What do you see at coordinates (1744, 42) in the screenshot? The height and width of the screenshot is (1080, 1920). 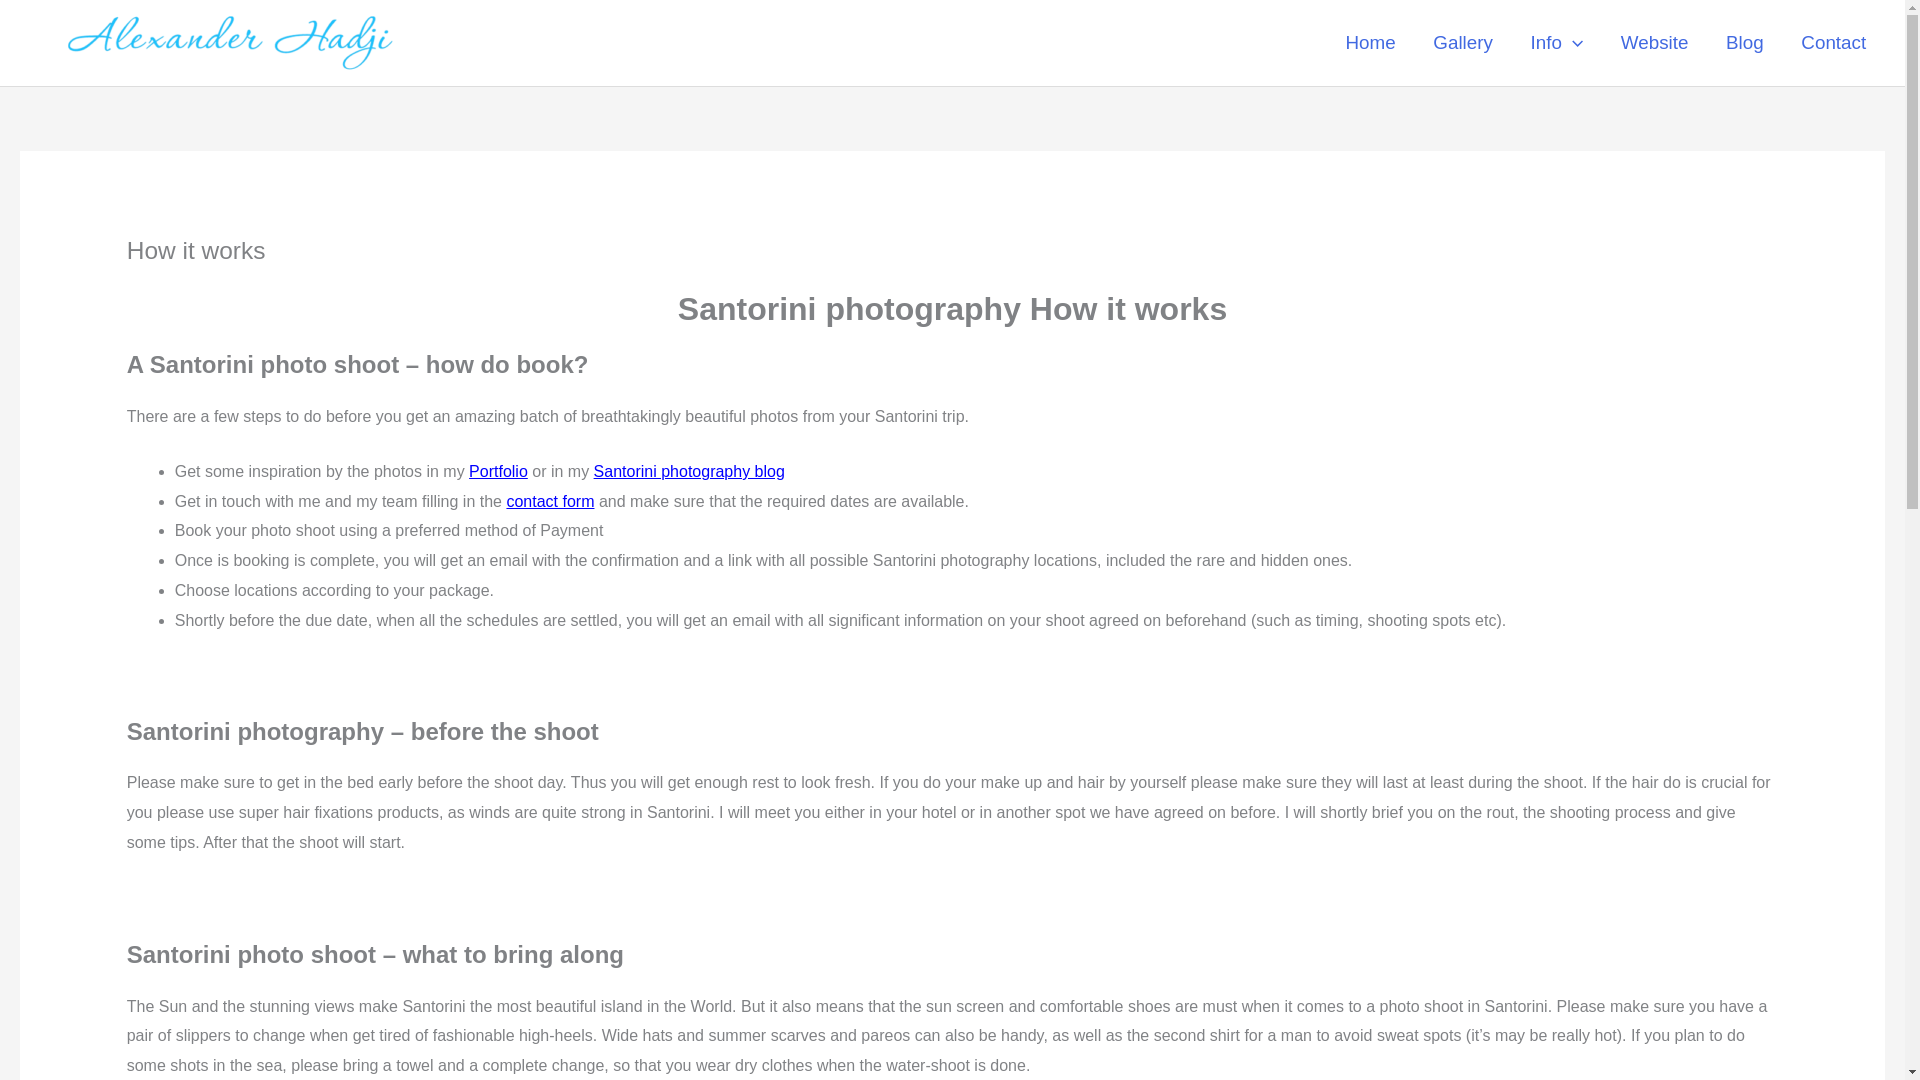 I see `Blog` at bounding box center [1744, 42].